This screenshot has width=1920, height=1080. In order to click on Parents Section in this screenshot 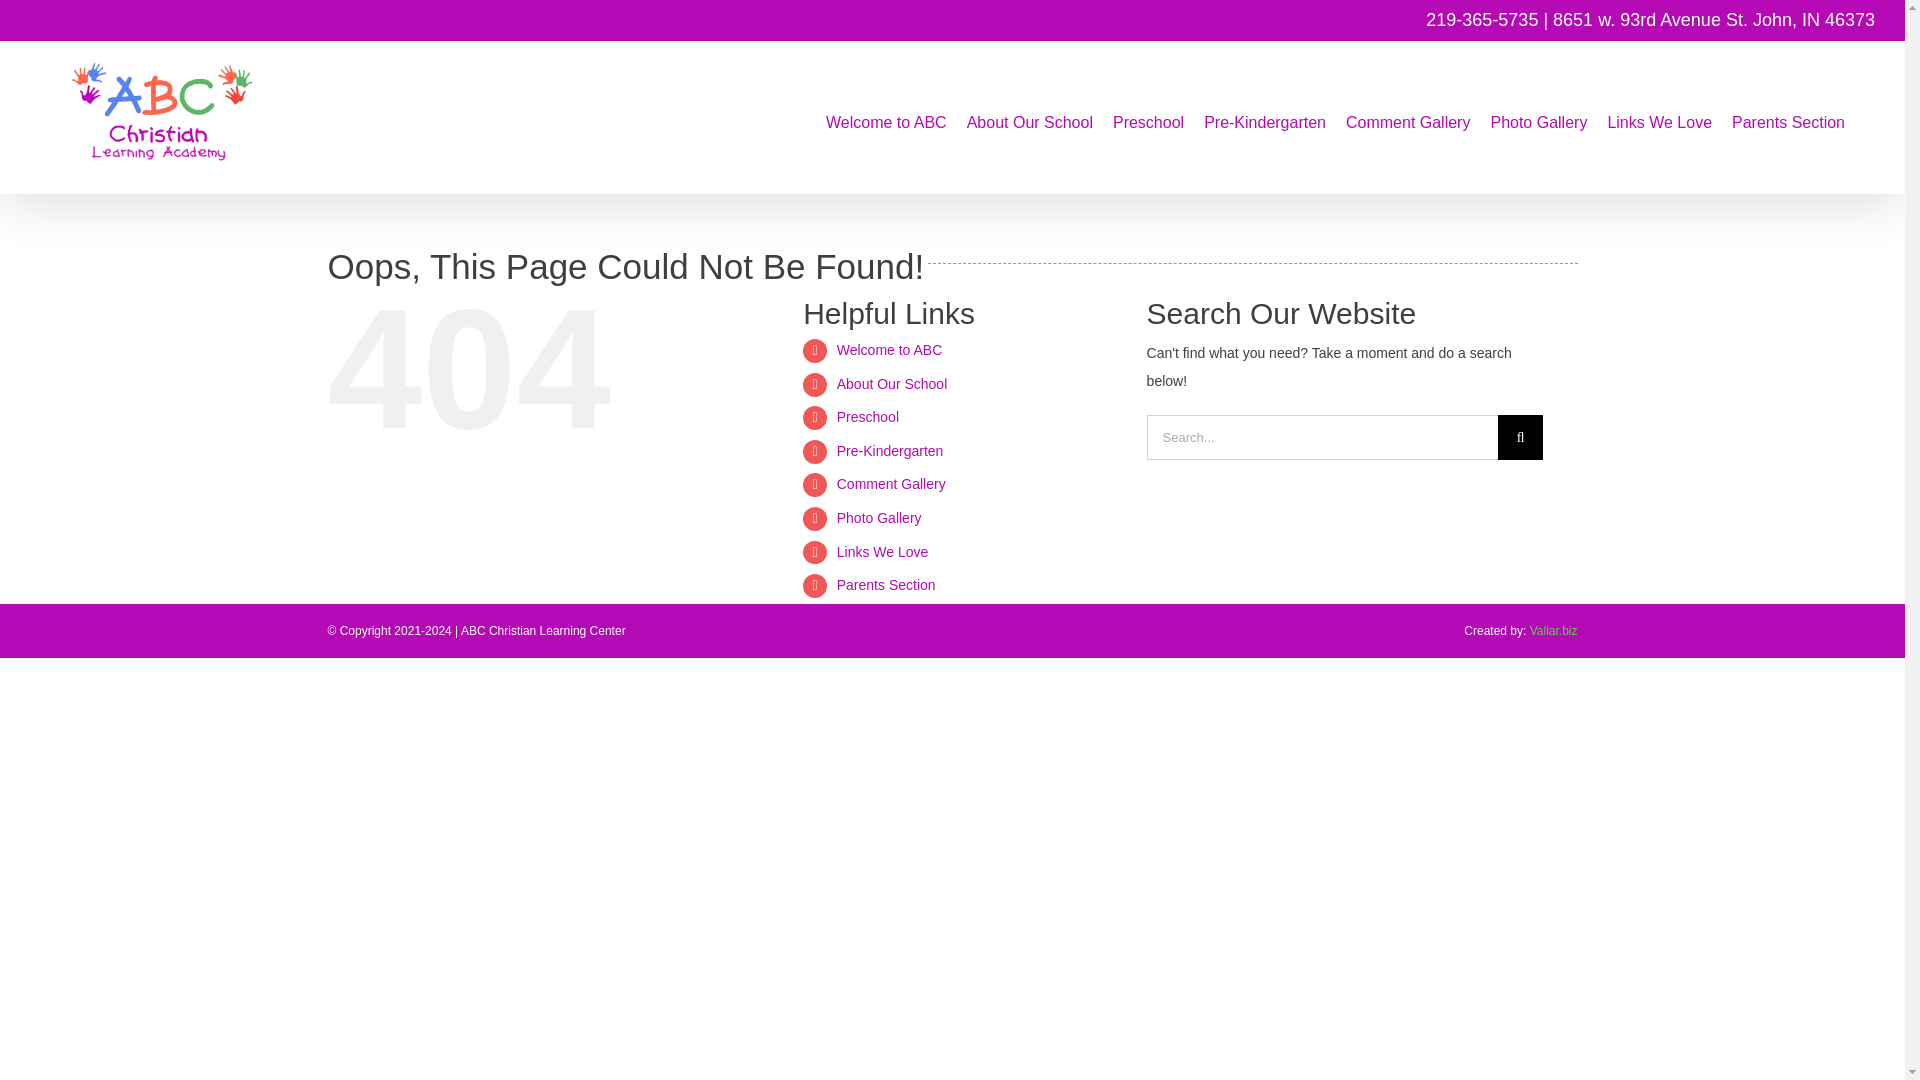, I will do `click(1788, 120)`.